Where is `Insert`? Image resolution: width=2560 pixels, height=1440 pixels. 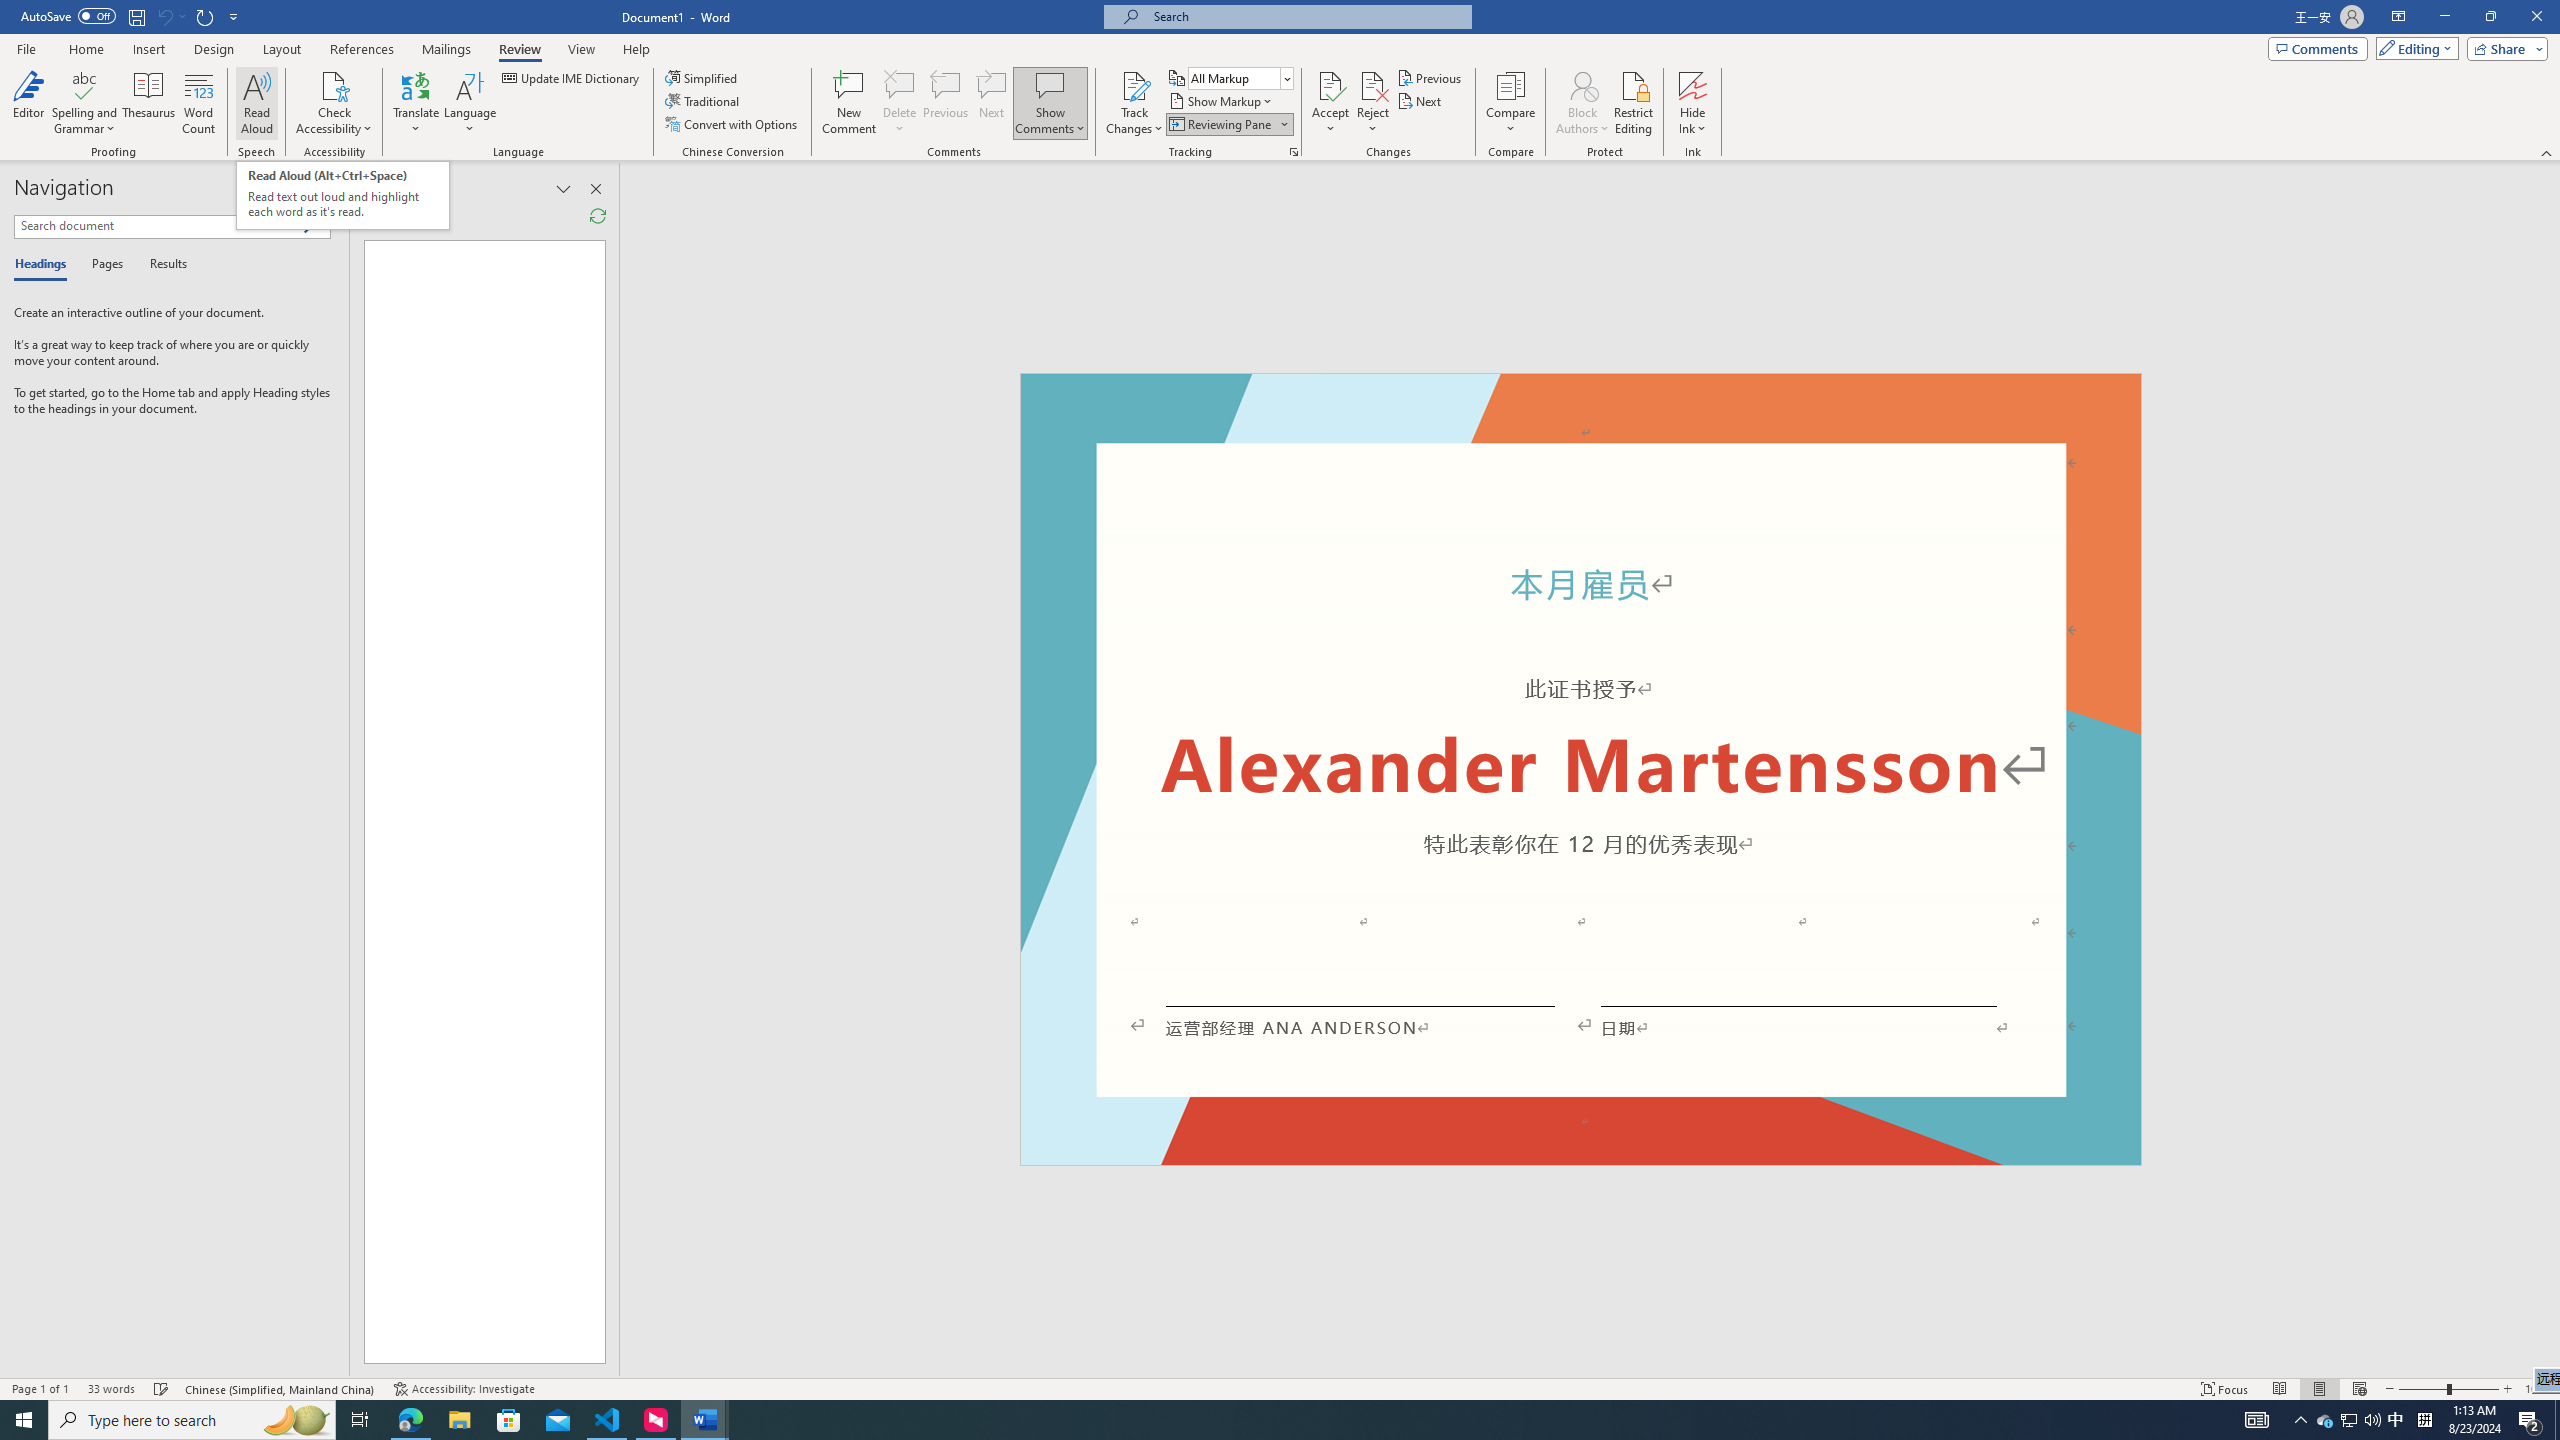
Insert is located at coordinates (148, 49).